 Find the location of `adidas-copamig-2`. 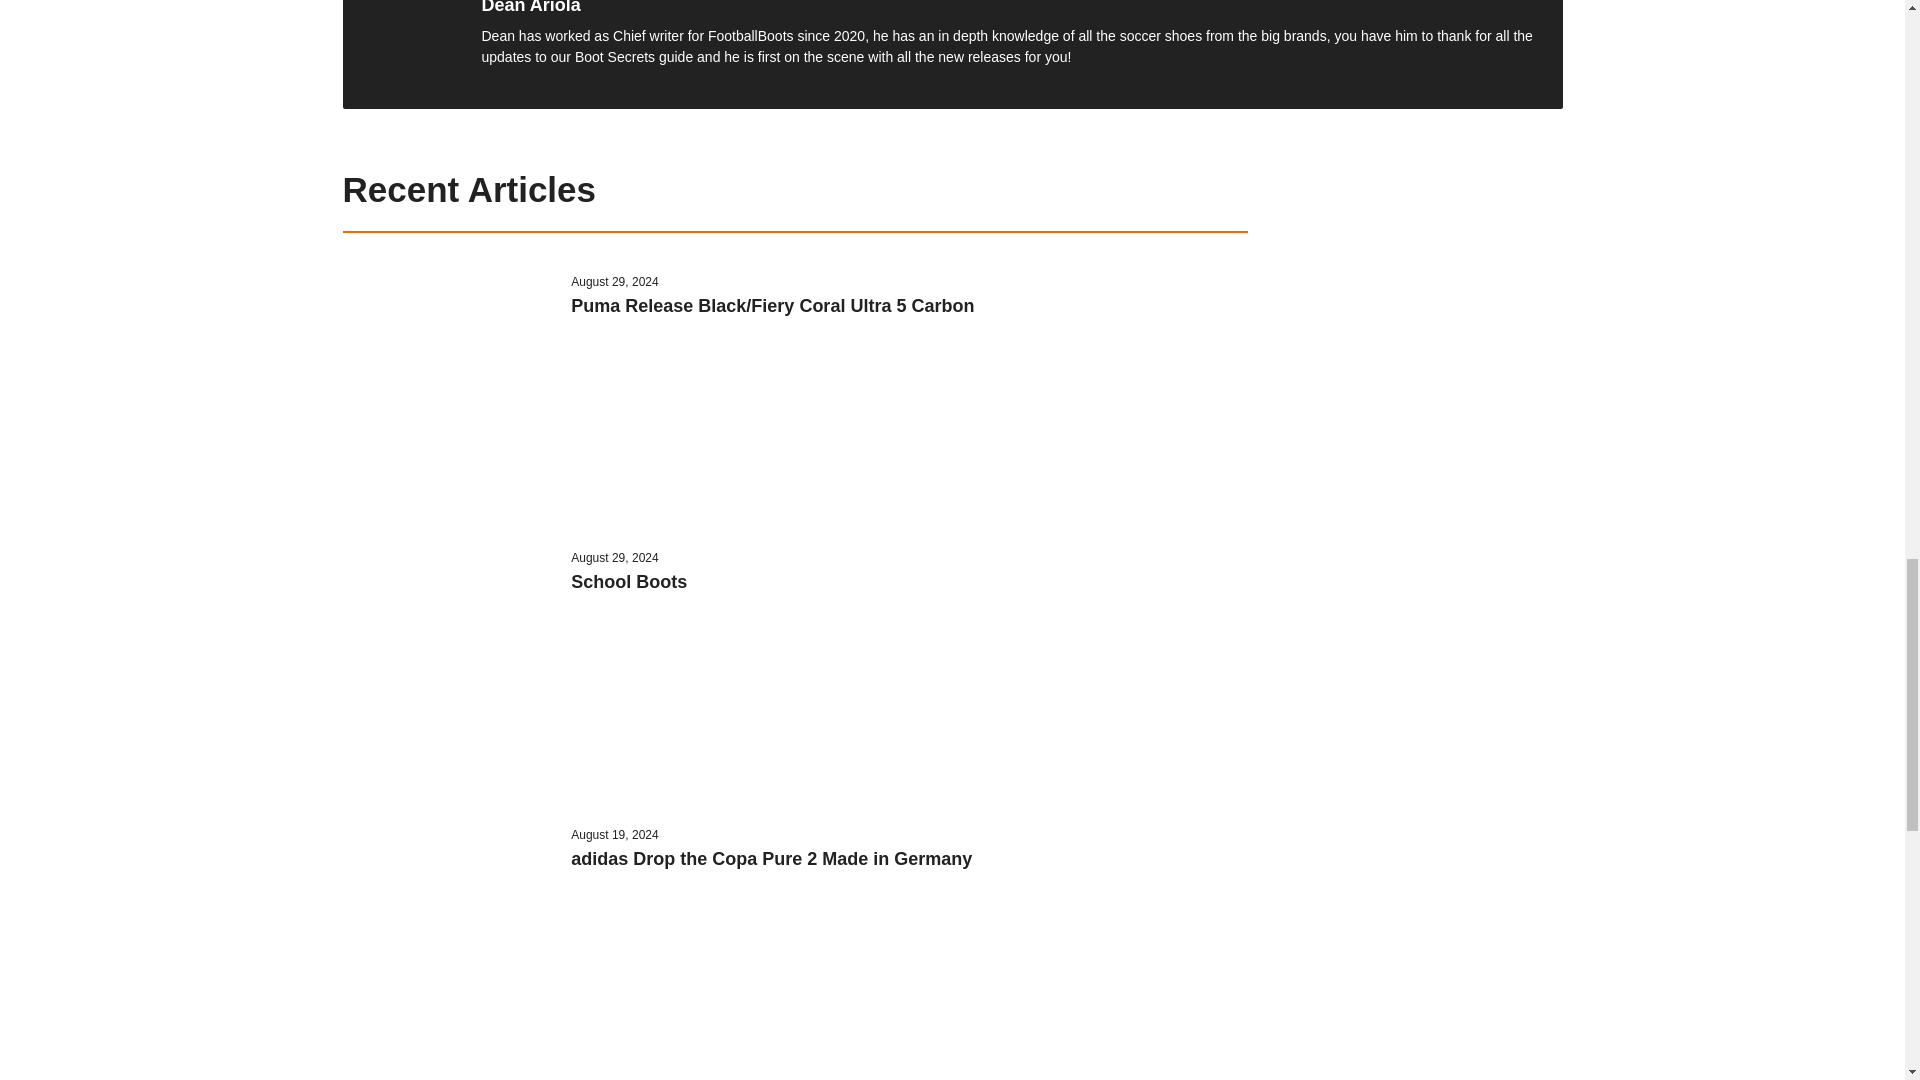

adidas-copamig-2 is located at coordinates (450, 937).